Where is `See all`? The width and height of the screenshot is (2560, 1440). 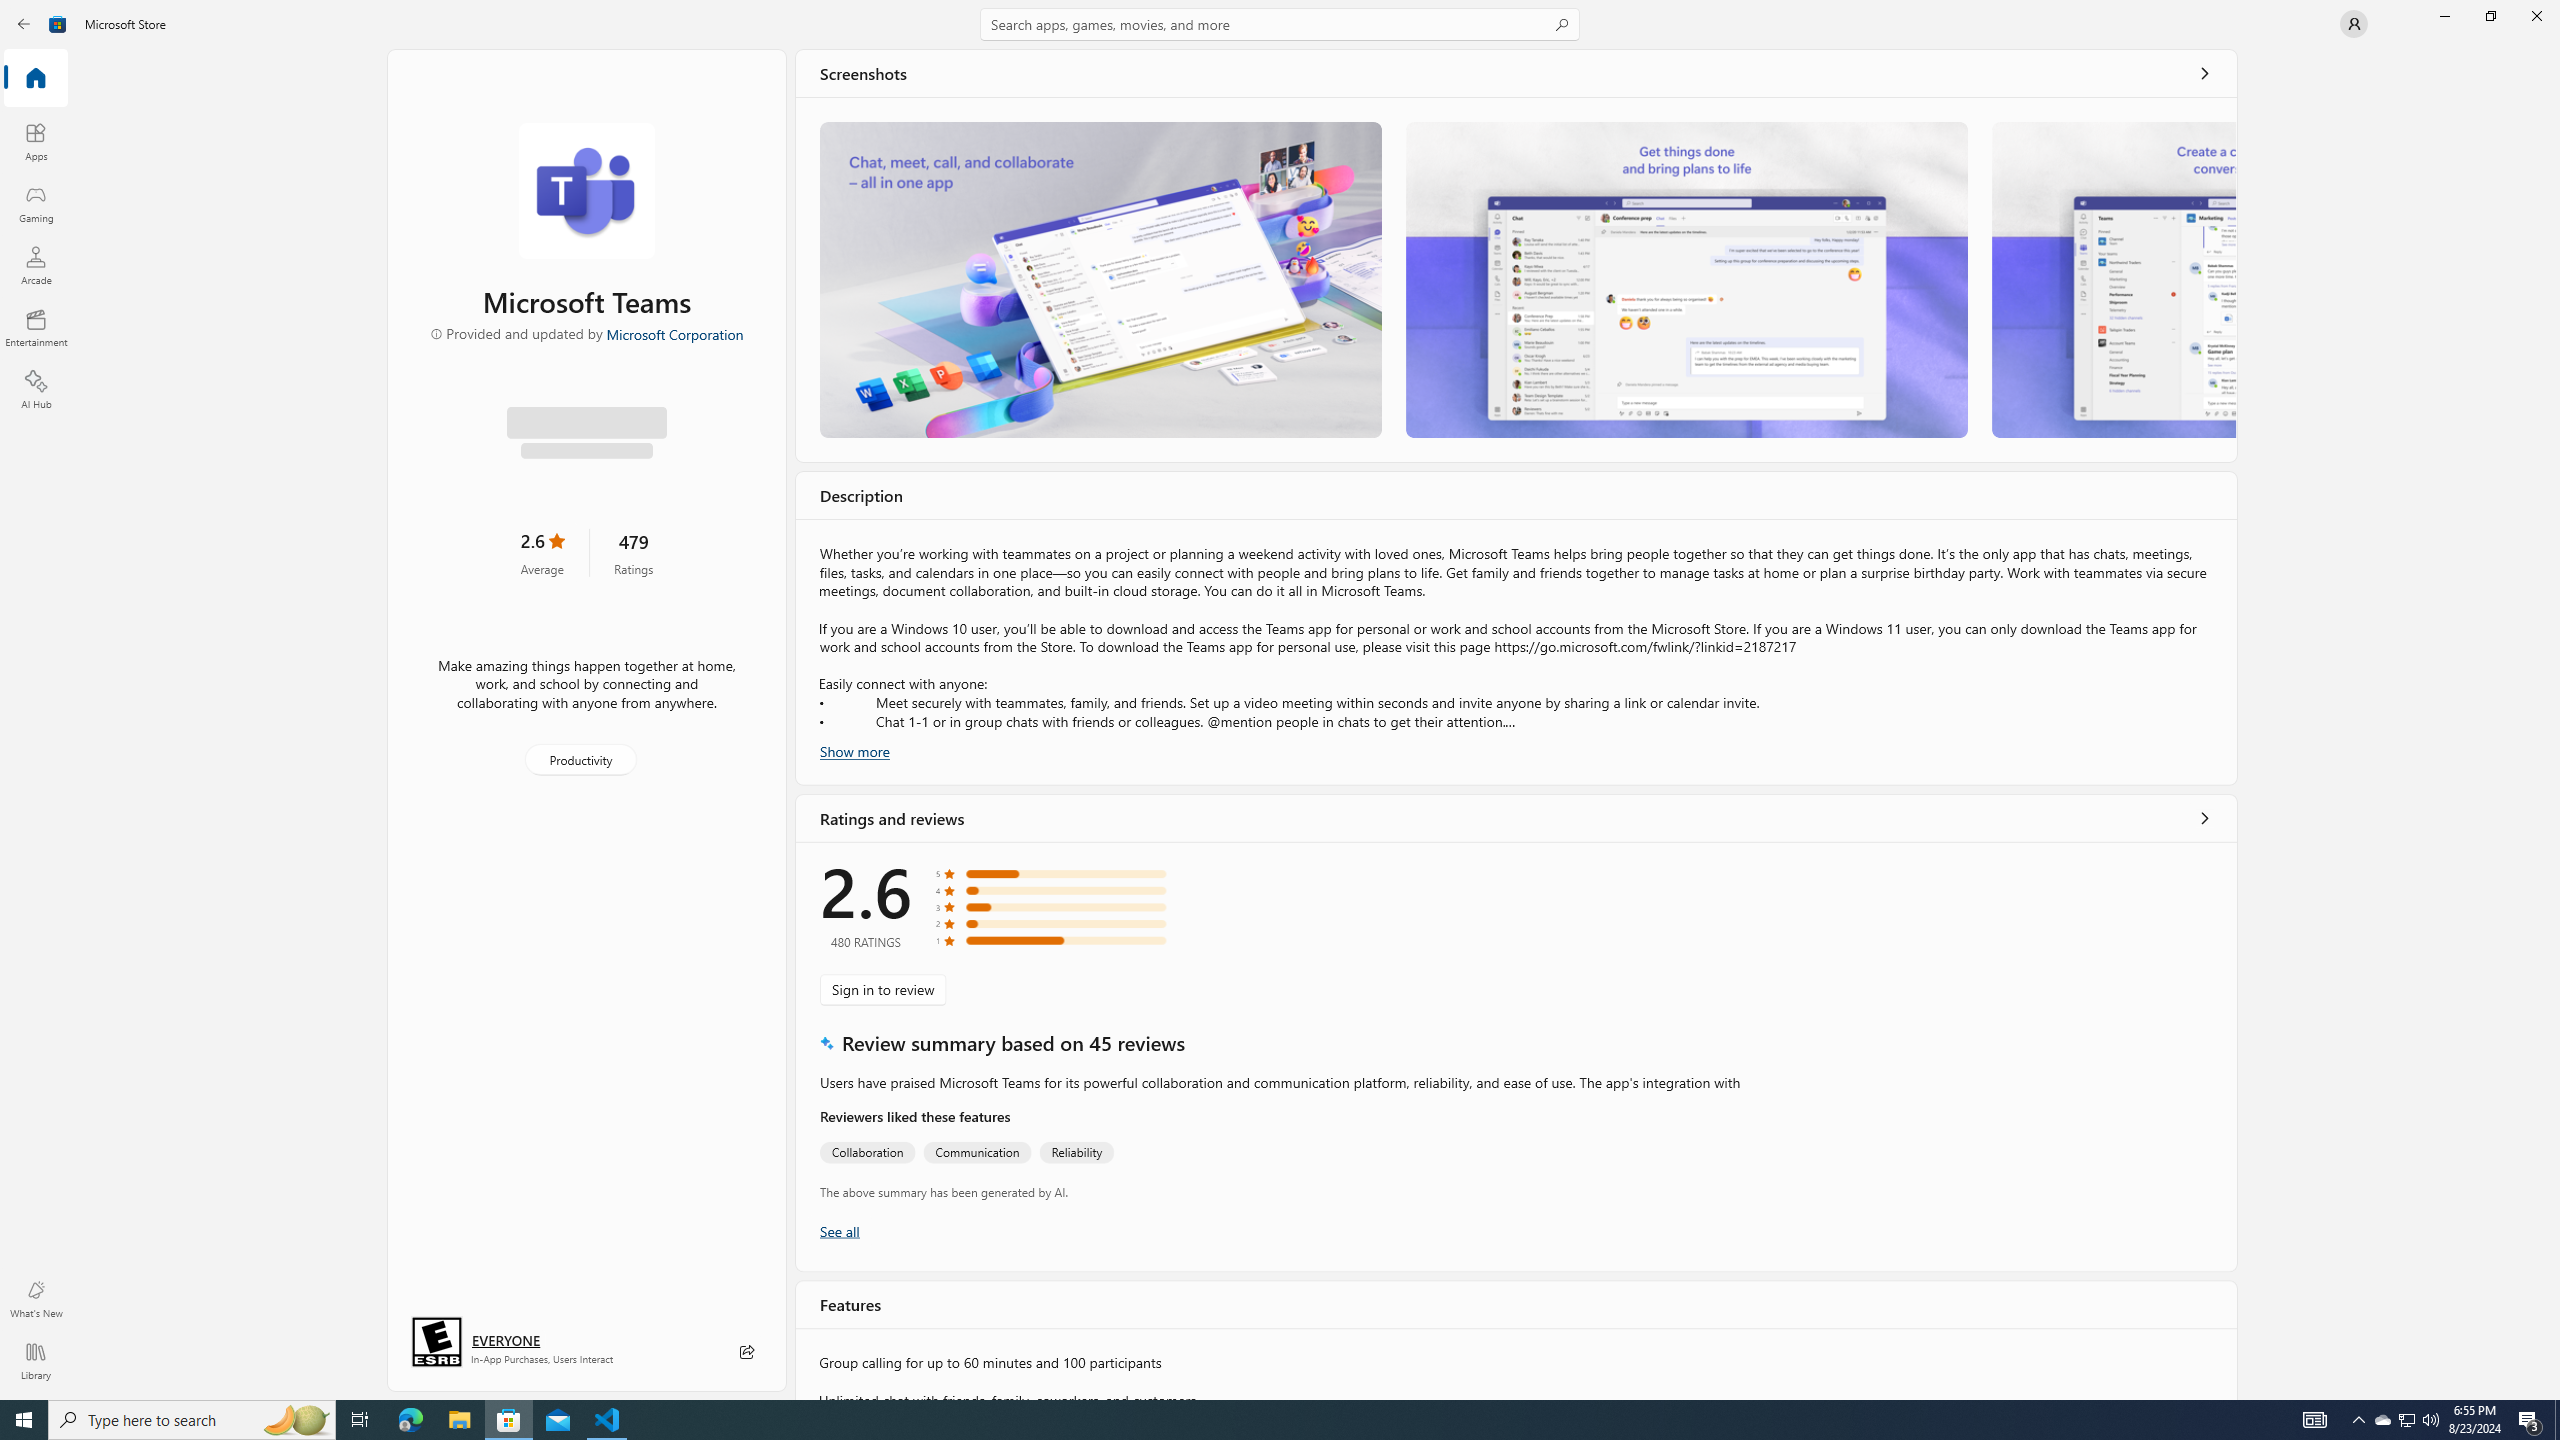 See all is located at coordinates (2205, 73).